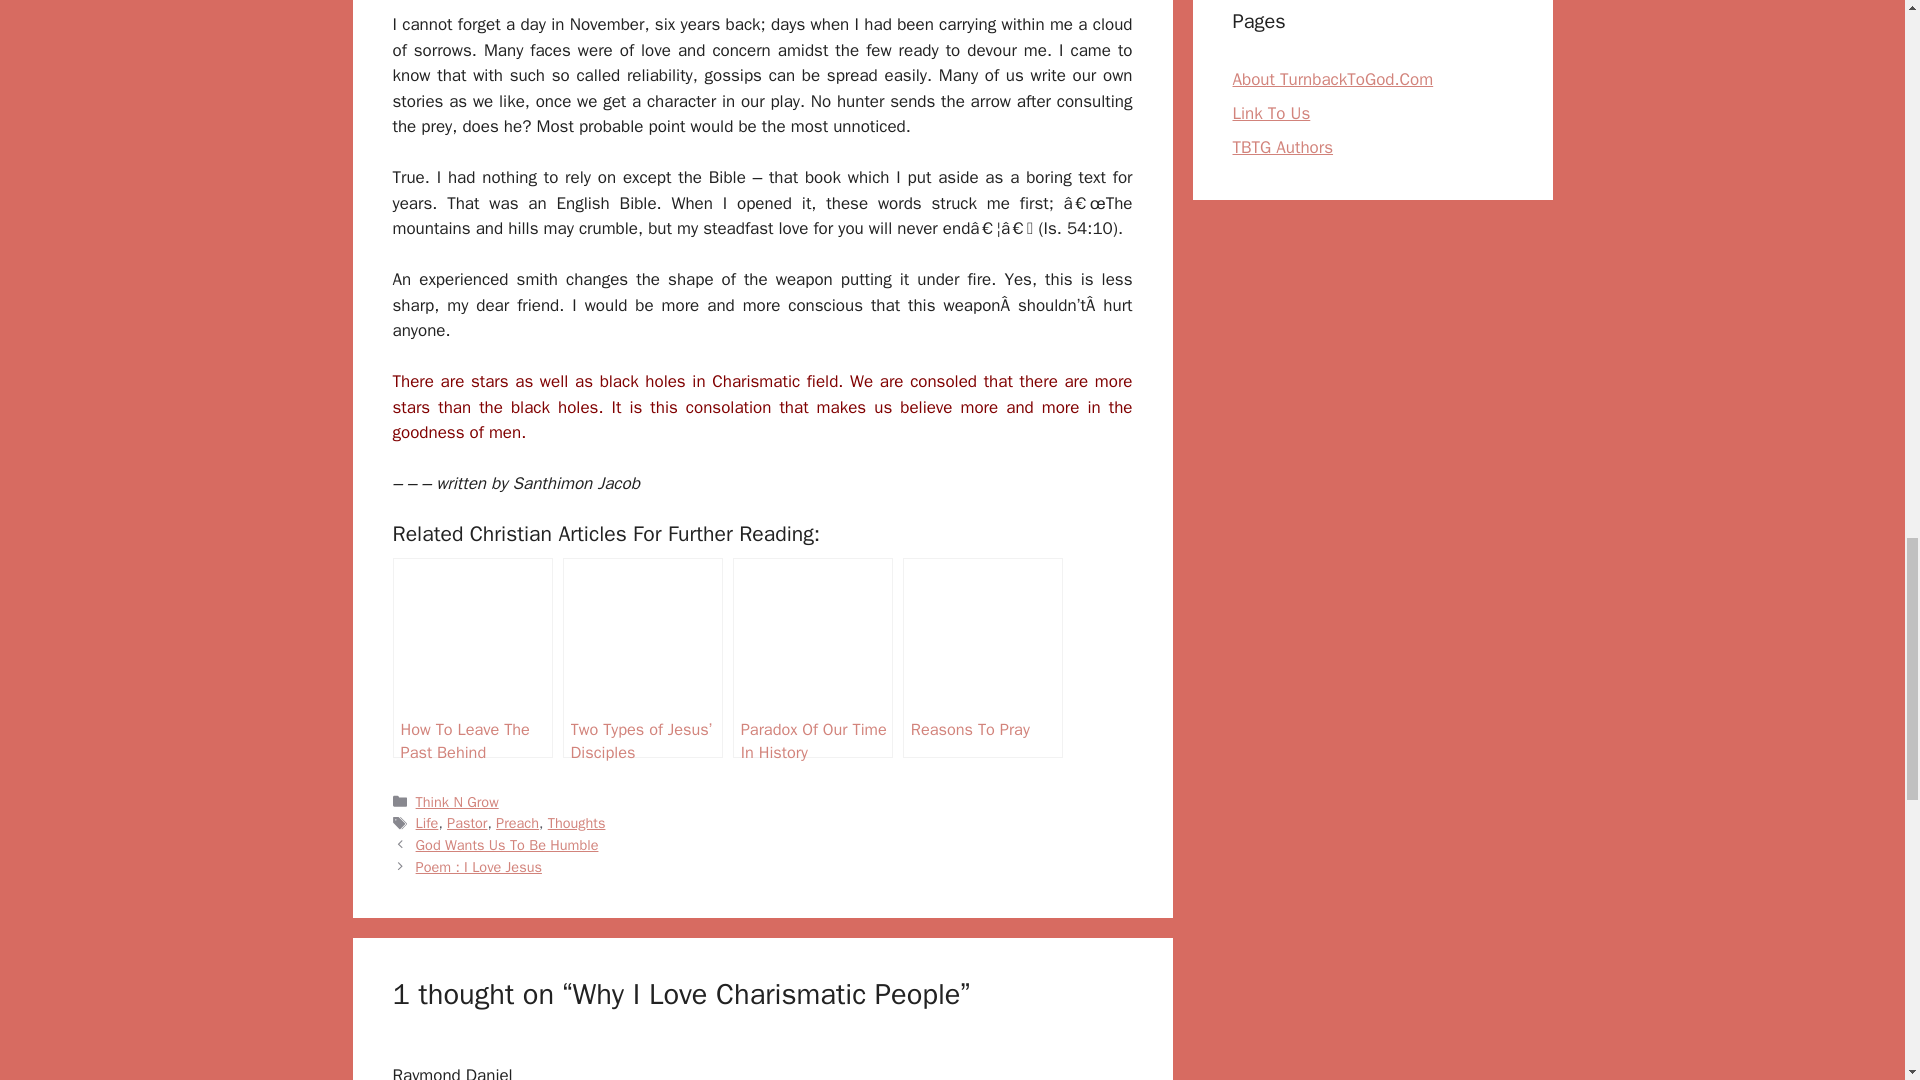 This screenshot has height=1080, width=1920. What do you see at coordinates (508, 844) in the screenshot?
I see `God Wants Us To Be Humble` at bounding box center [508, 844].